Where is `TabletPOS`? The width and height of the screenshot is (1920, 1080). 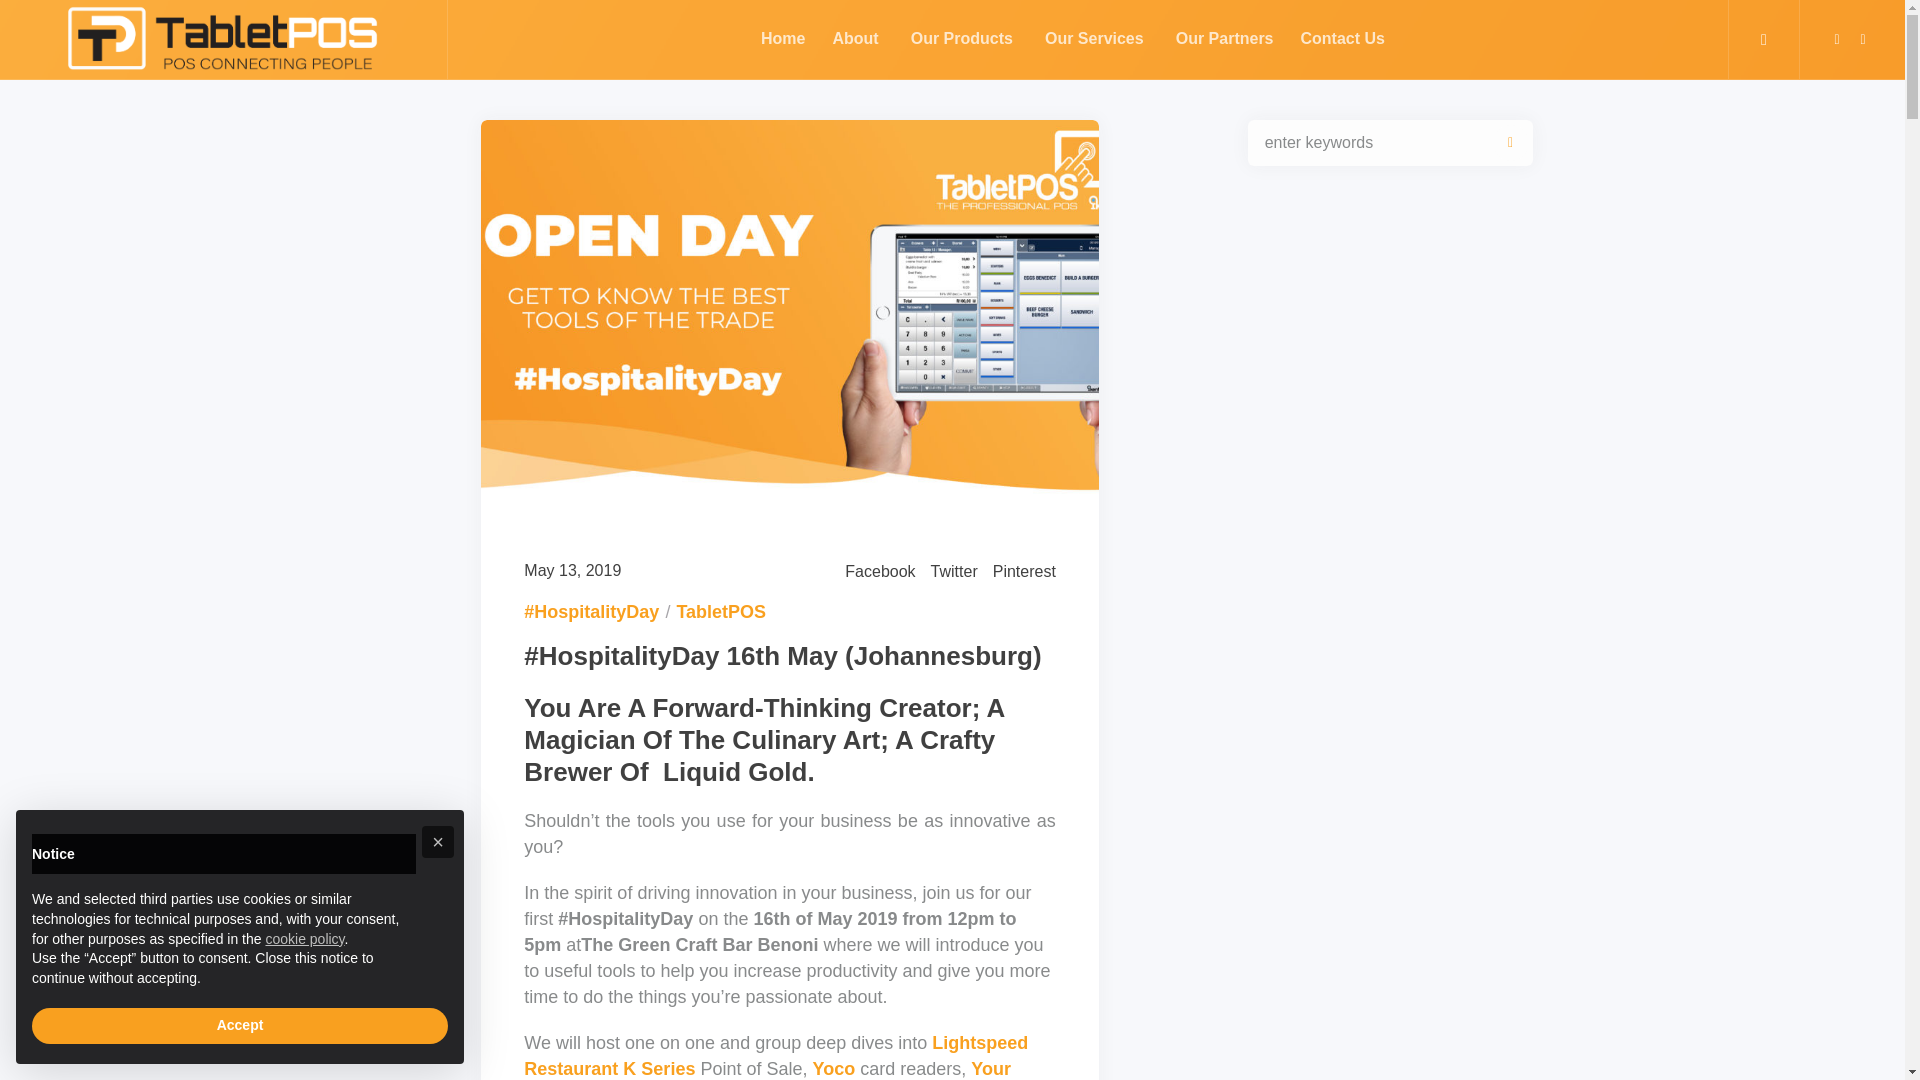
TabletPOS is located at coordinates (720, 612).